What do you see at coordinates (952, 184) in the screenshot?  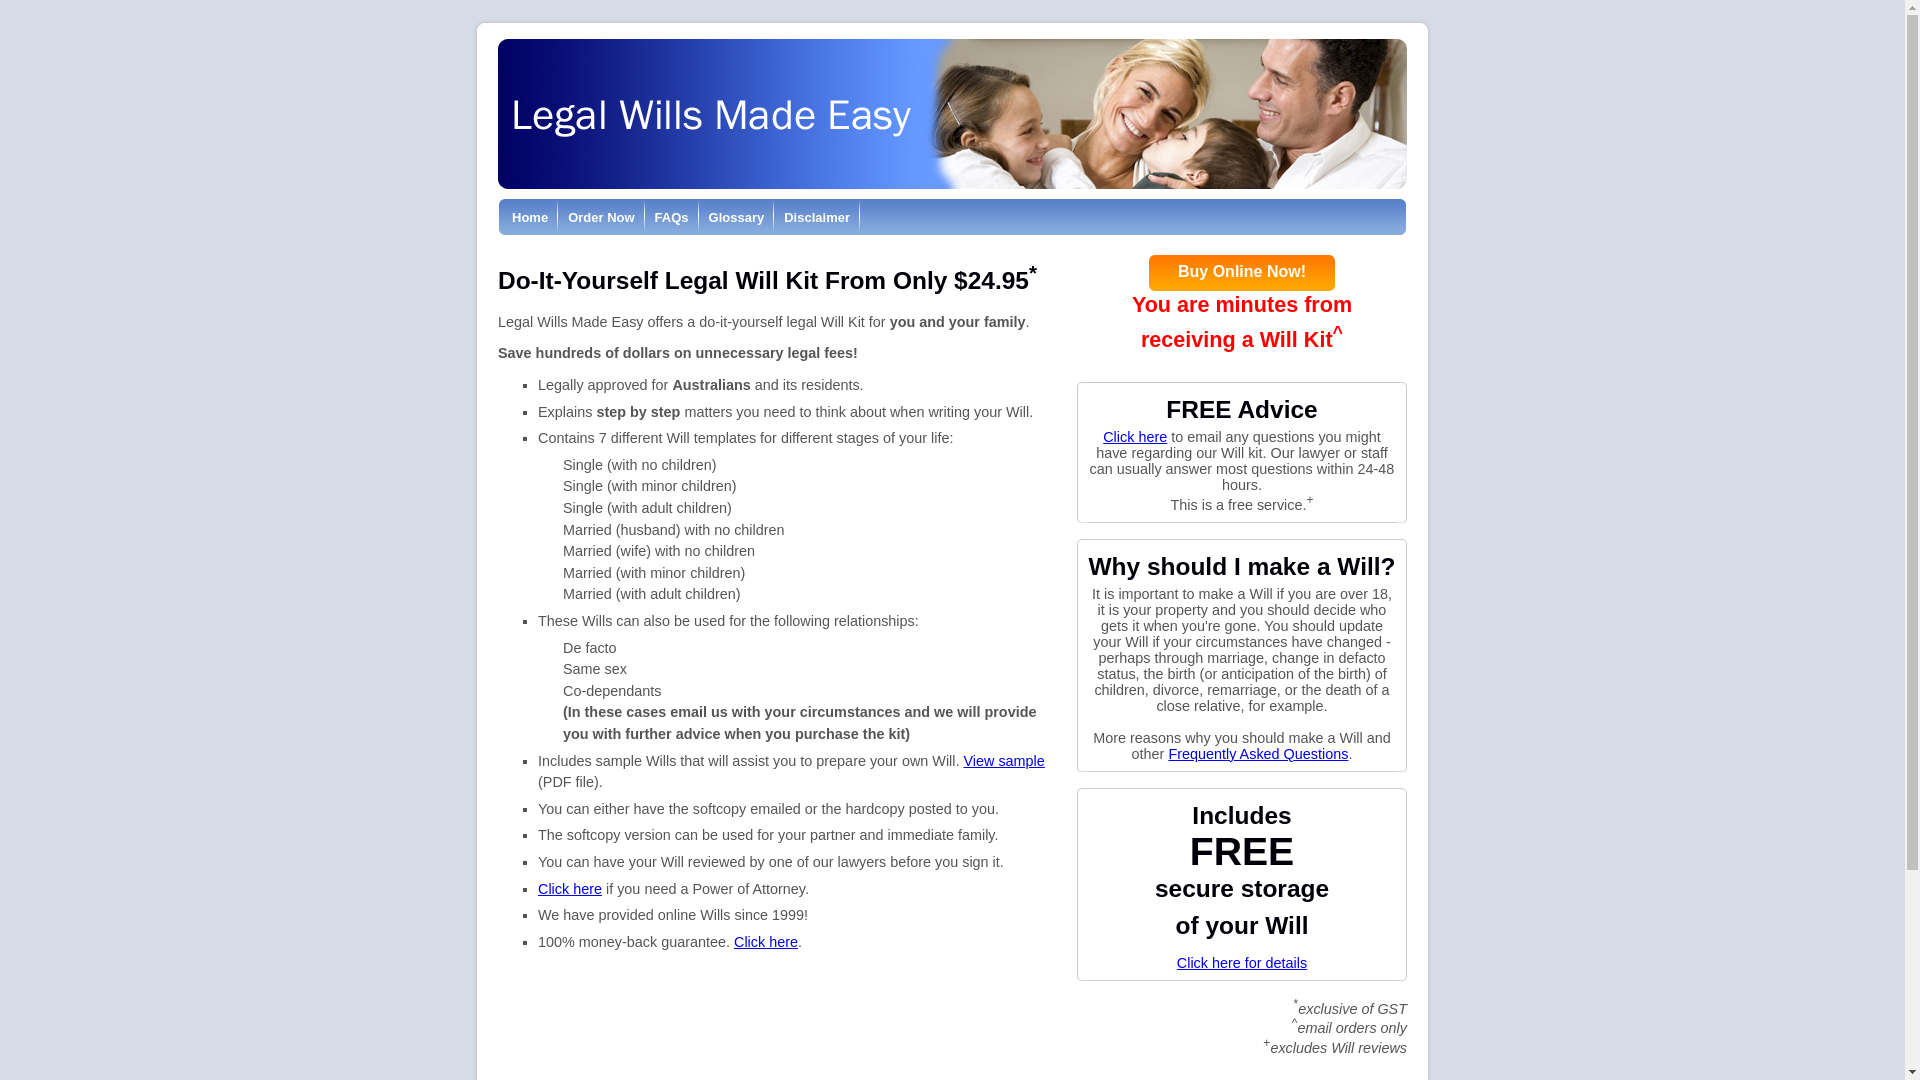 I see `Legal Wills Made Easy: Home` at bounding box center [952, 184].